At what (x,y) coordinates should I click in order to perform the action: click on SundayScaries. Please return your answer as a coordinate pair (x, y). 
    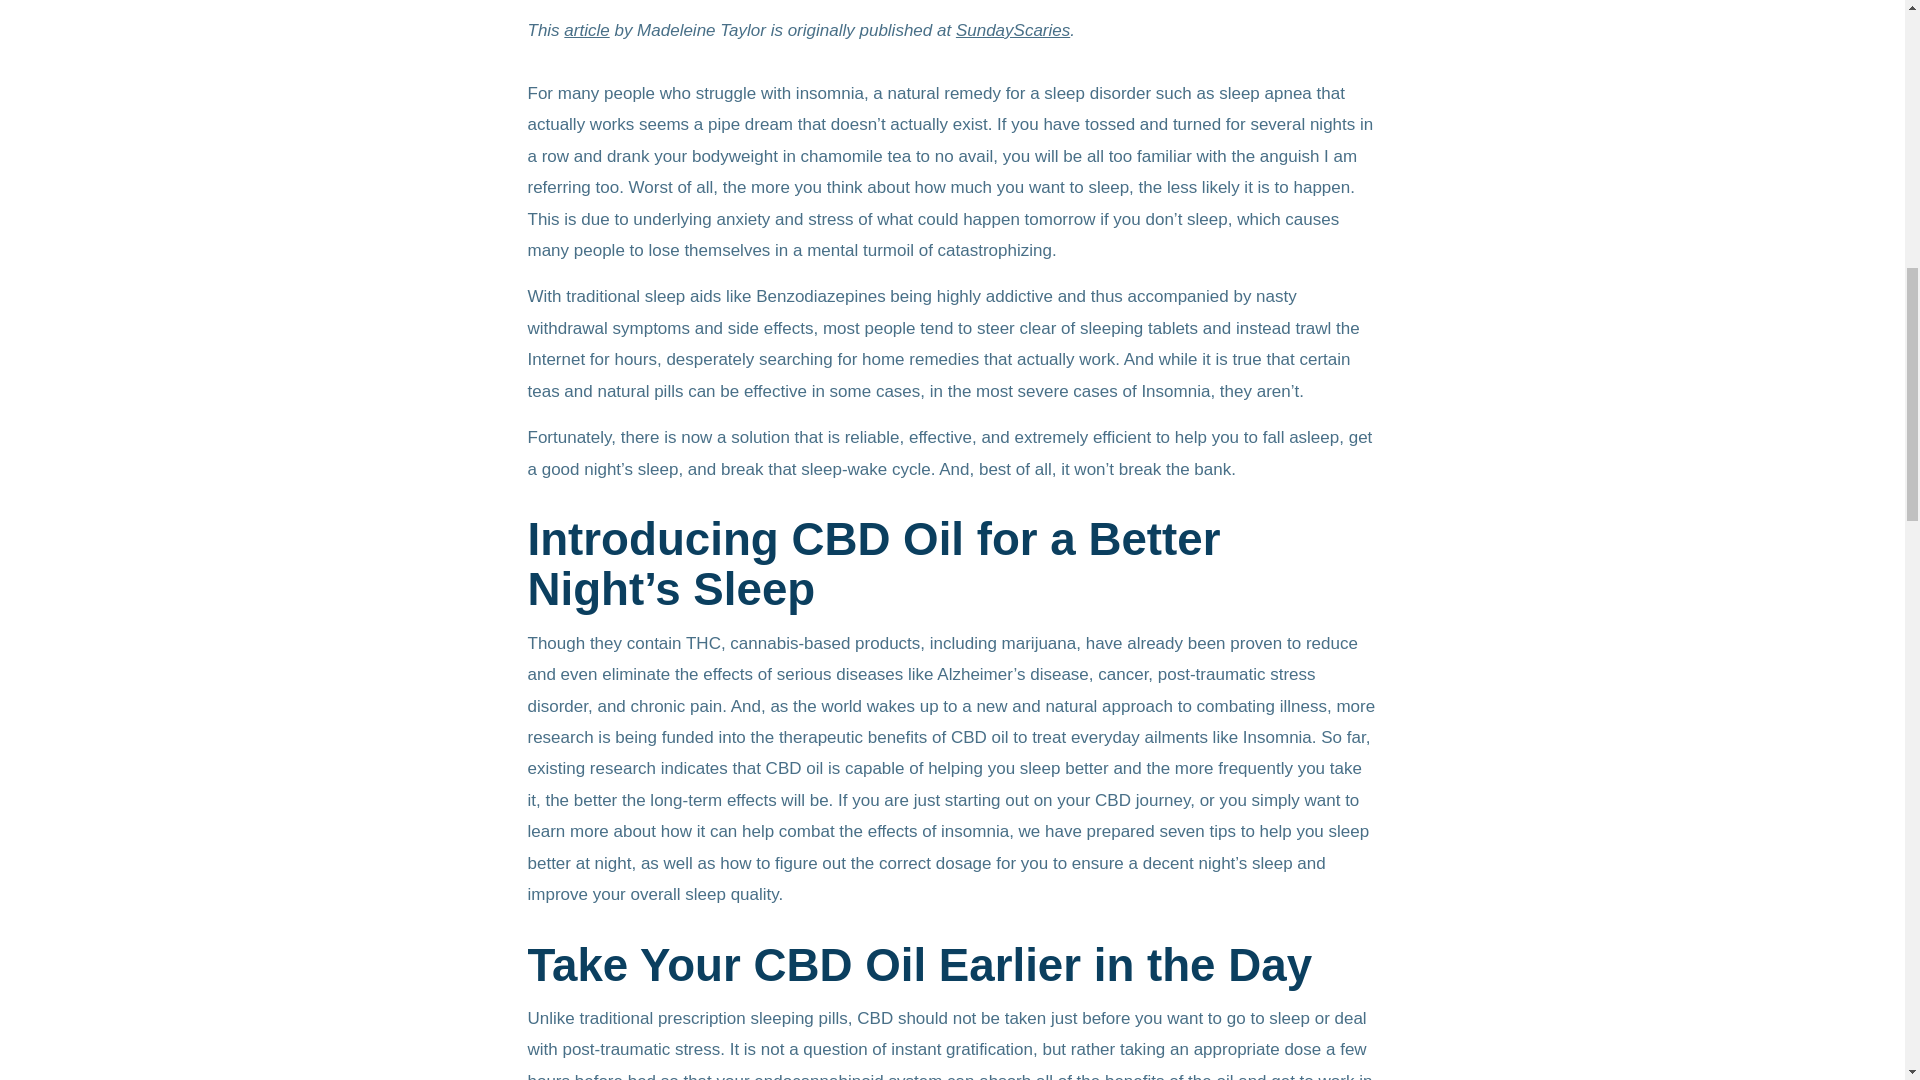
    Looking at the image, I should click on (1012, 30).